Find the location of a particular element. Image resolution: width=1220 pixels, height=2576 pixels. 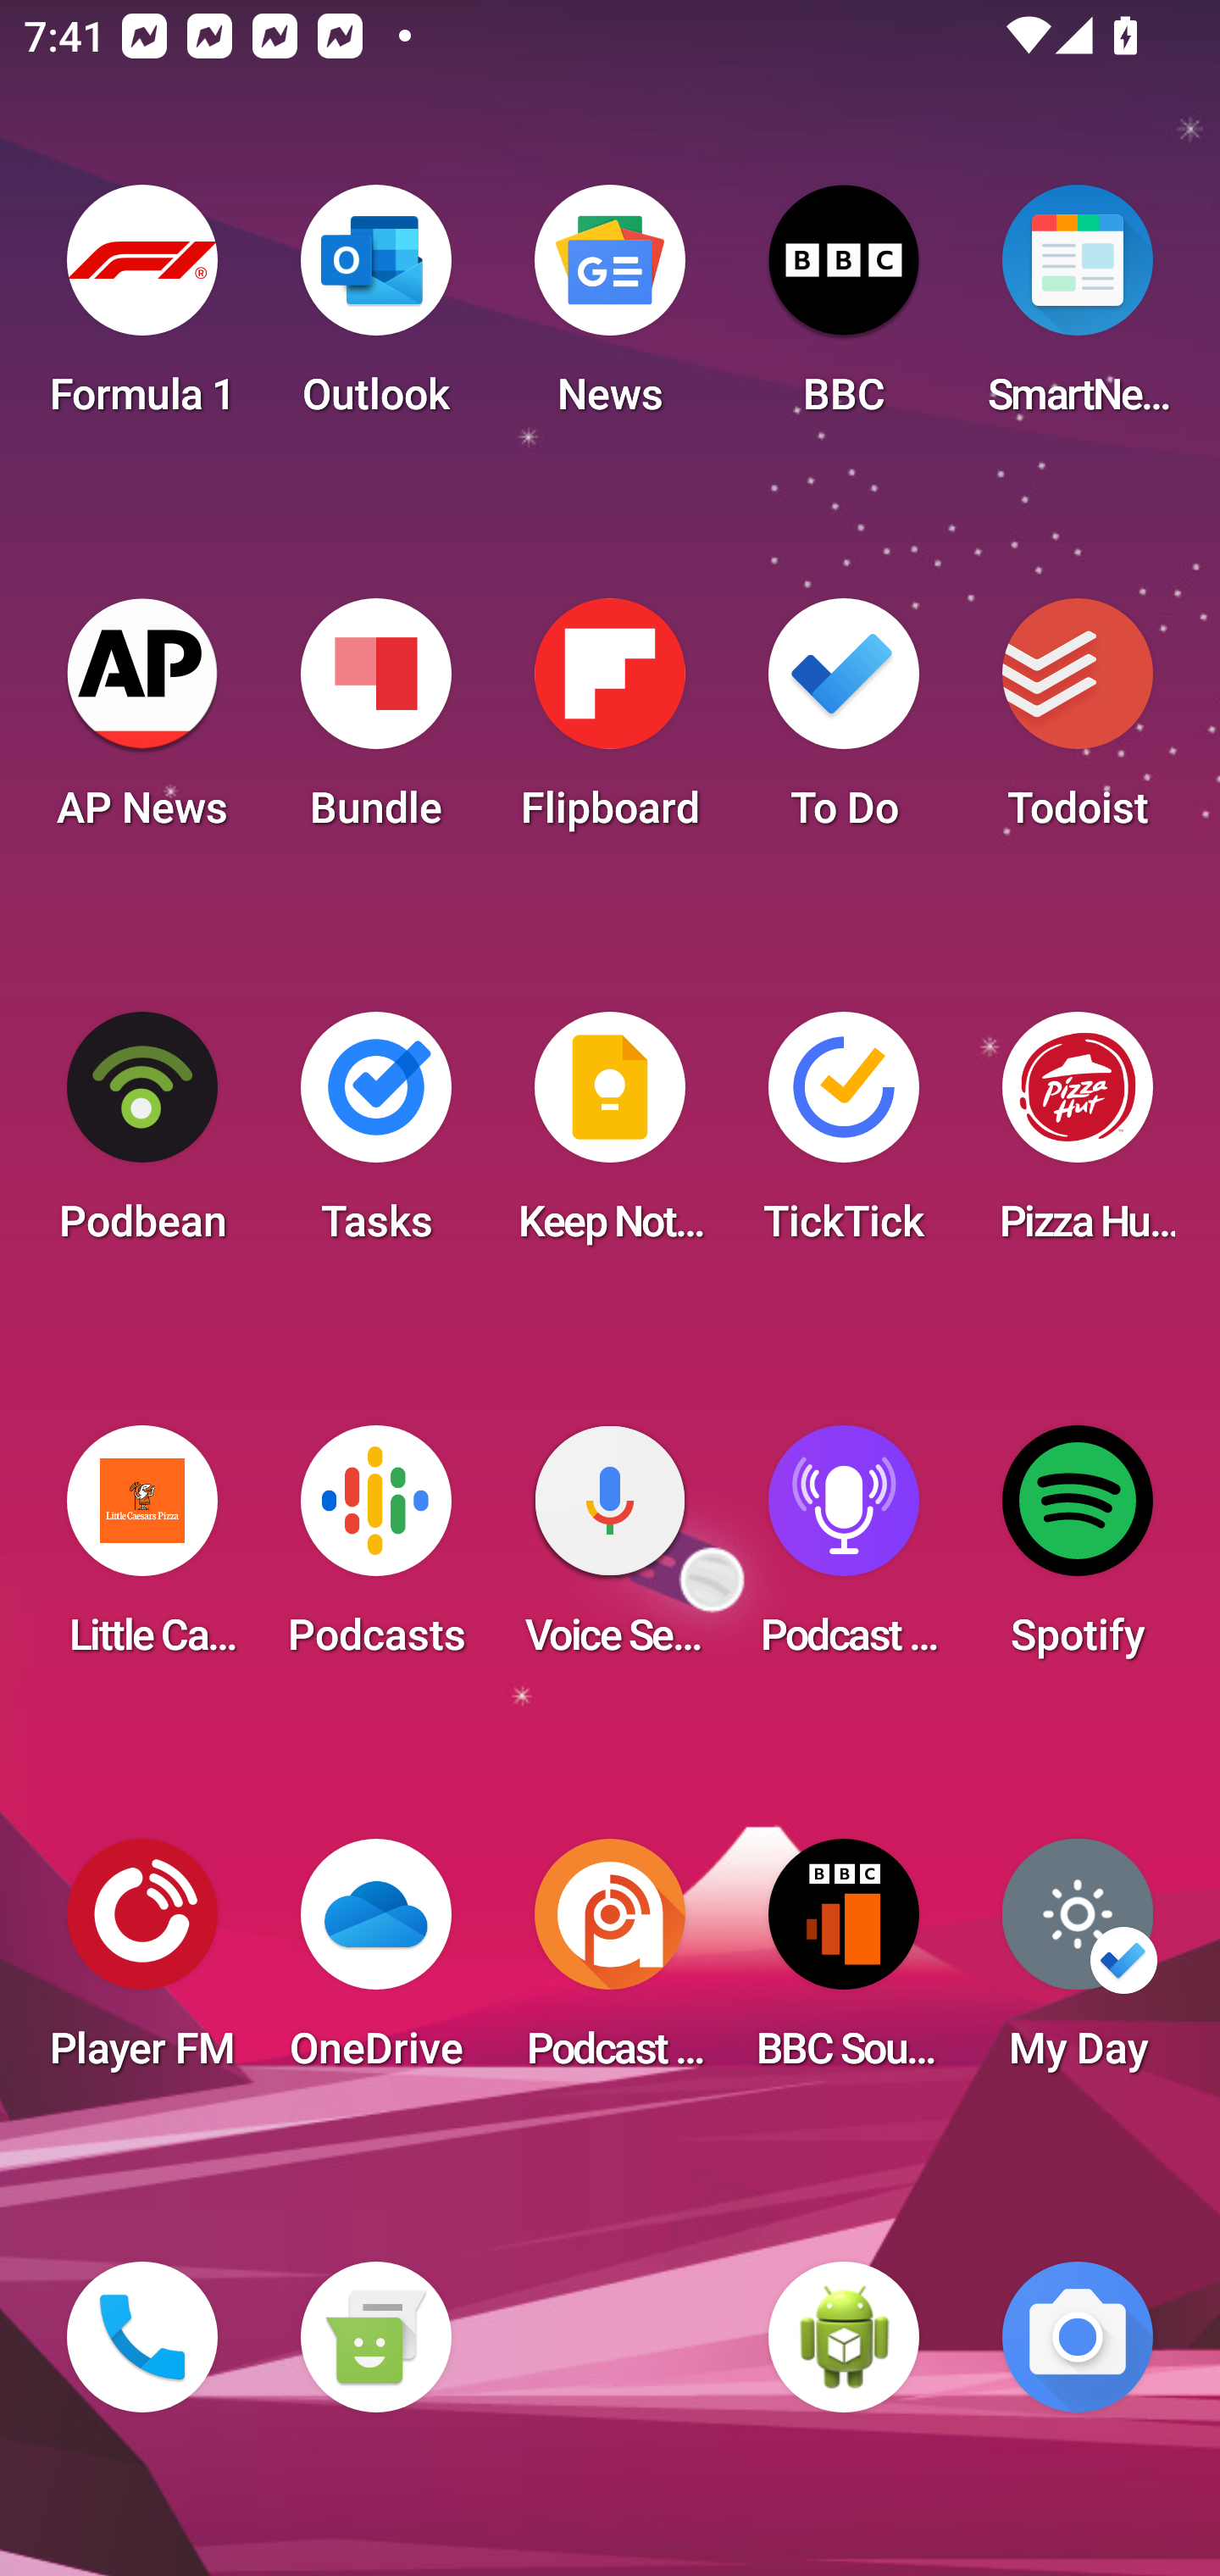

Formula 1 is located at coordinates (142, 310).